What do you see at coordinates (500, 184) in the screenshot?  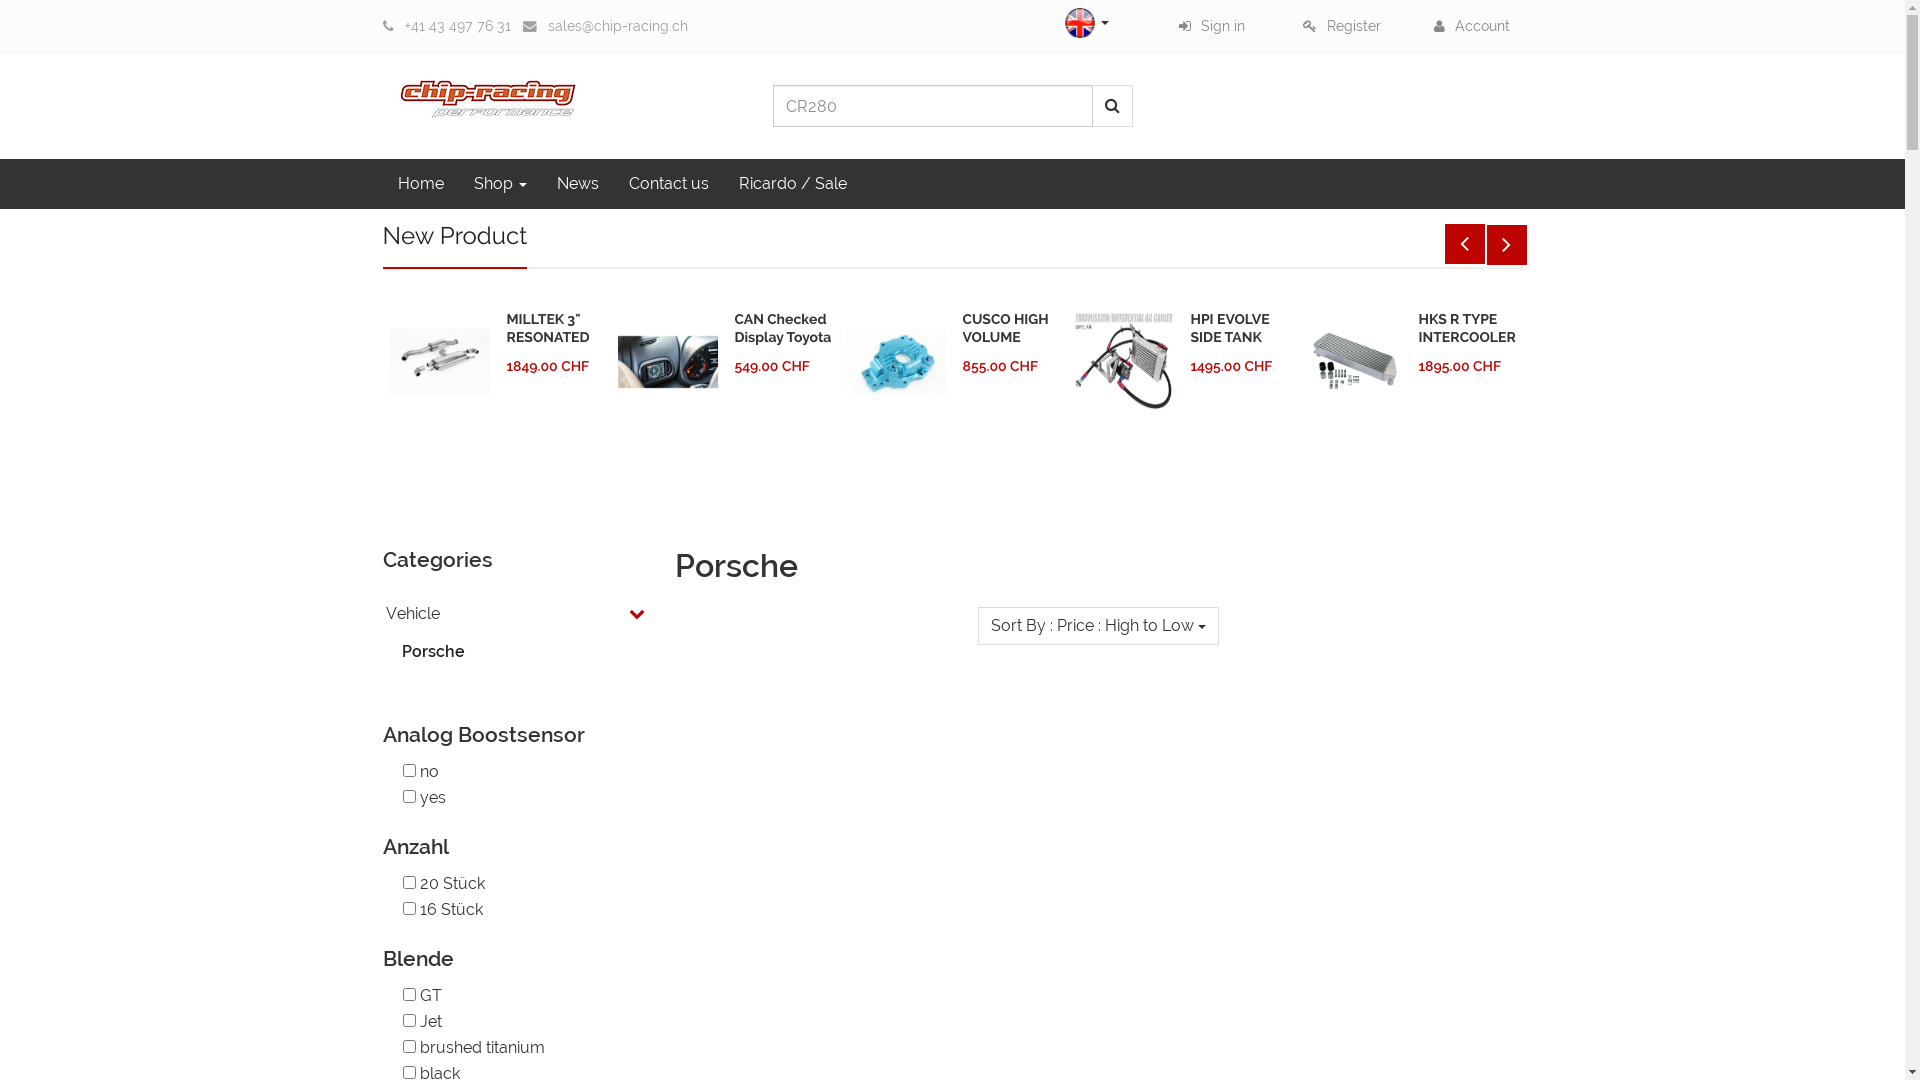 I see `Shop` at bounding box center [500, 184].